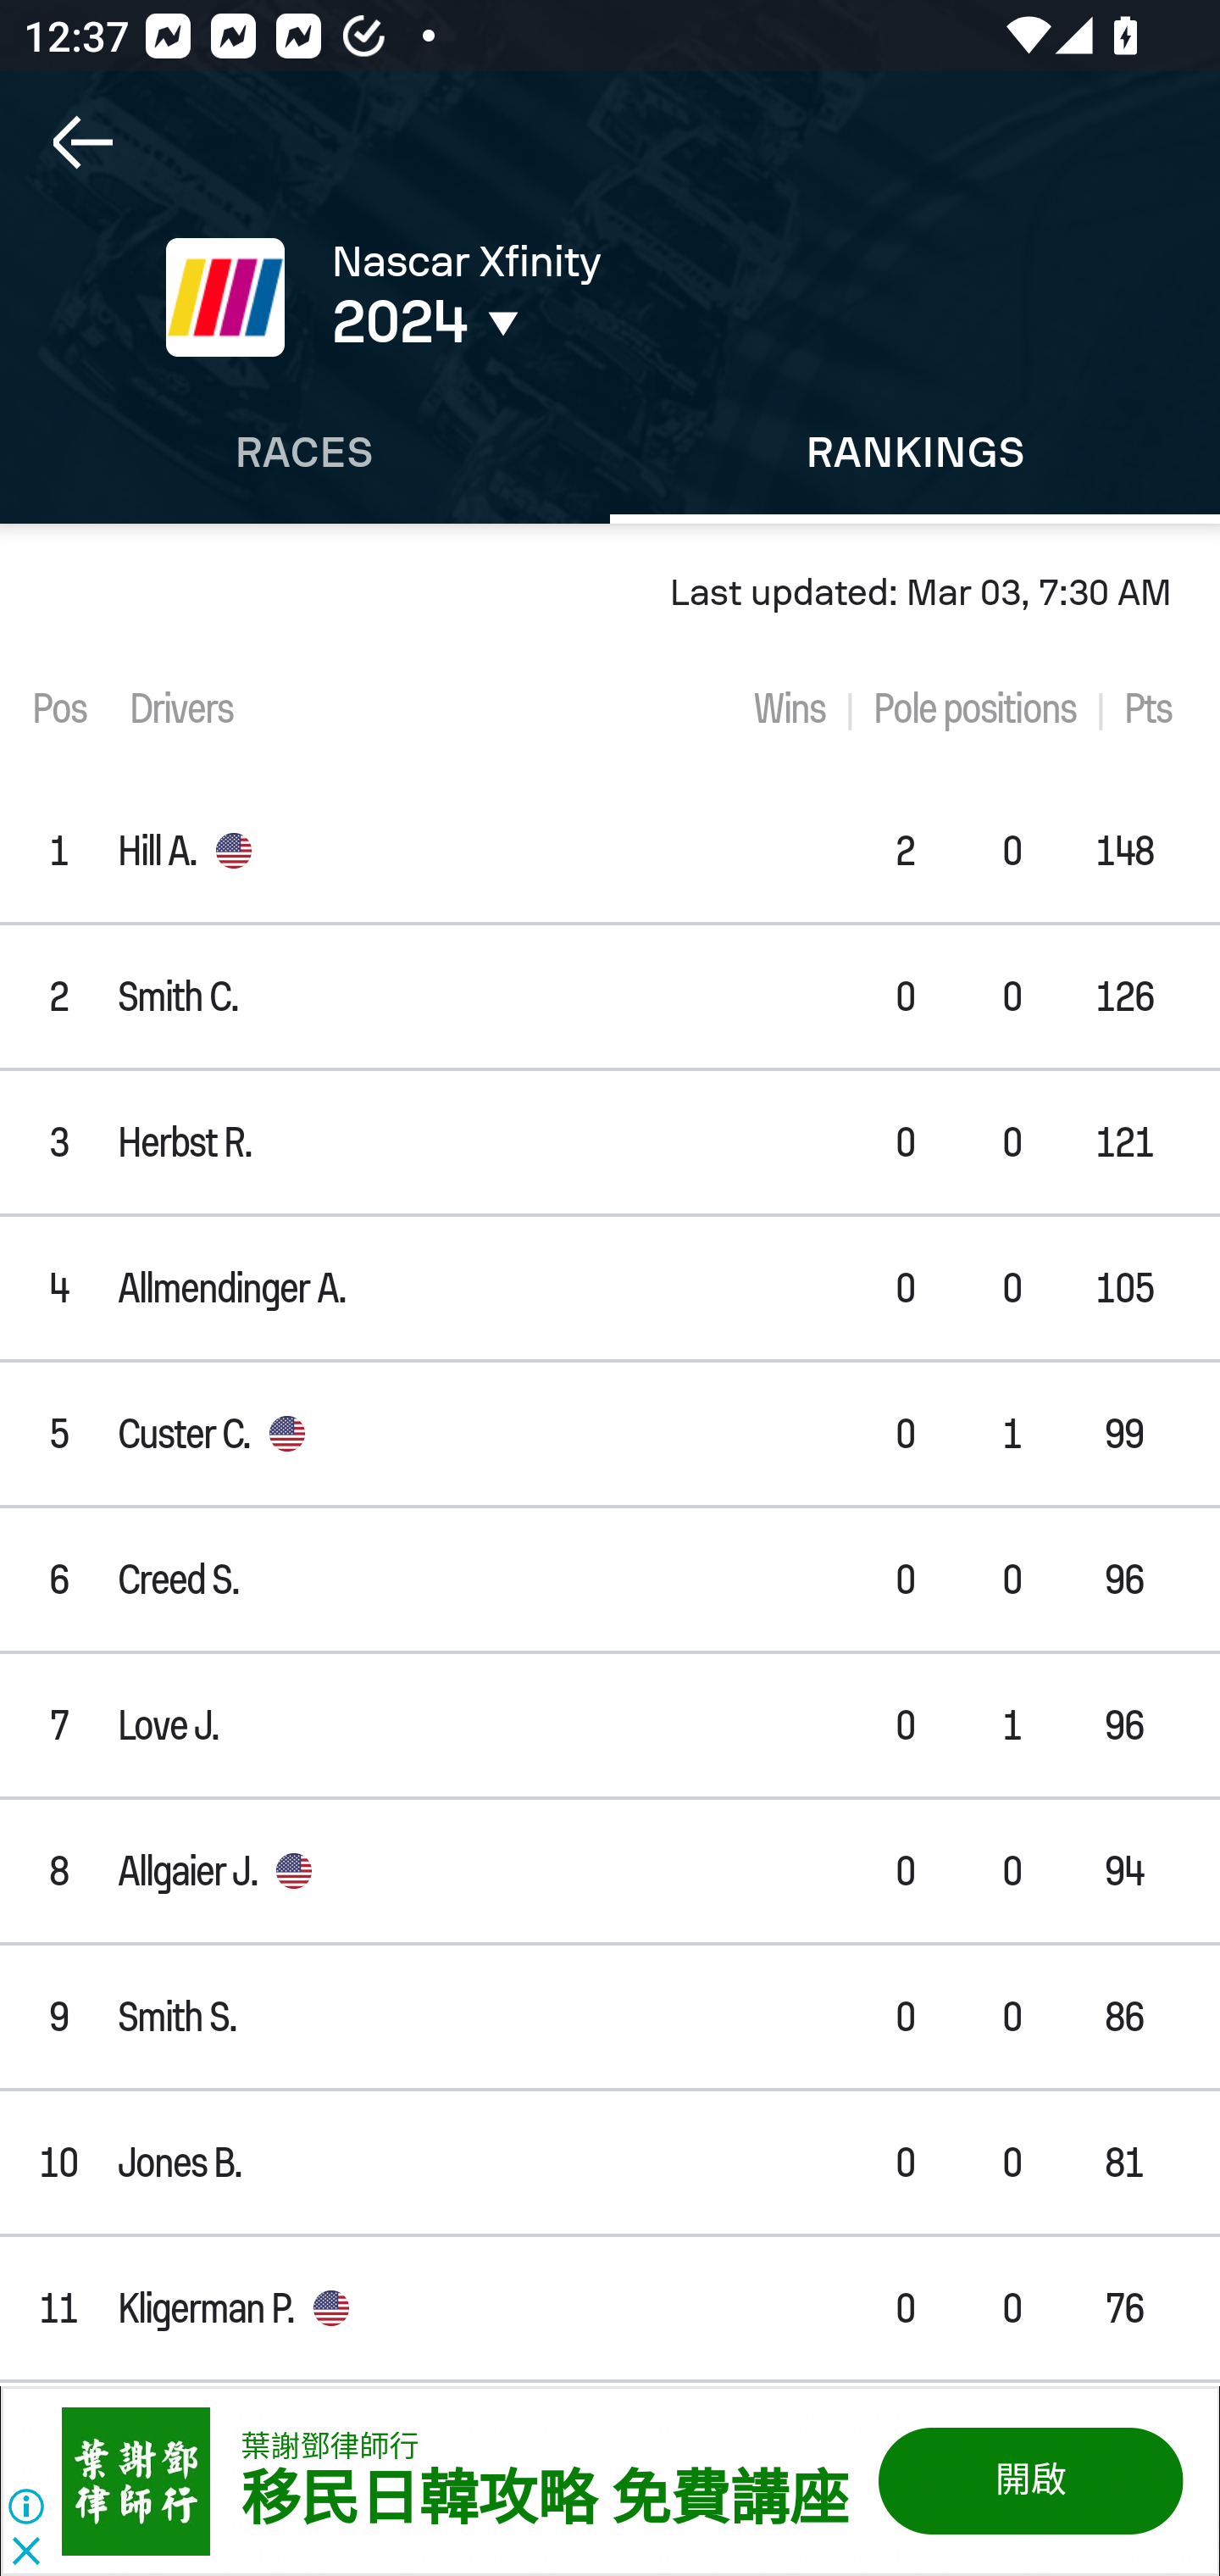  What do you see at coordinates (83, 142) in the screenshot?
I see `Navigate up` at bounding box center [83, 142].